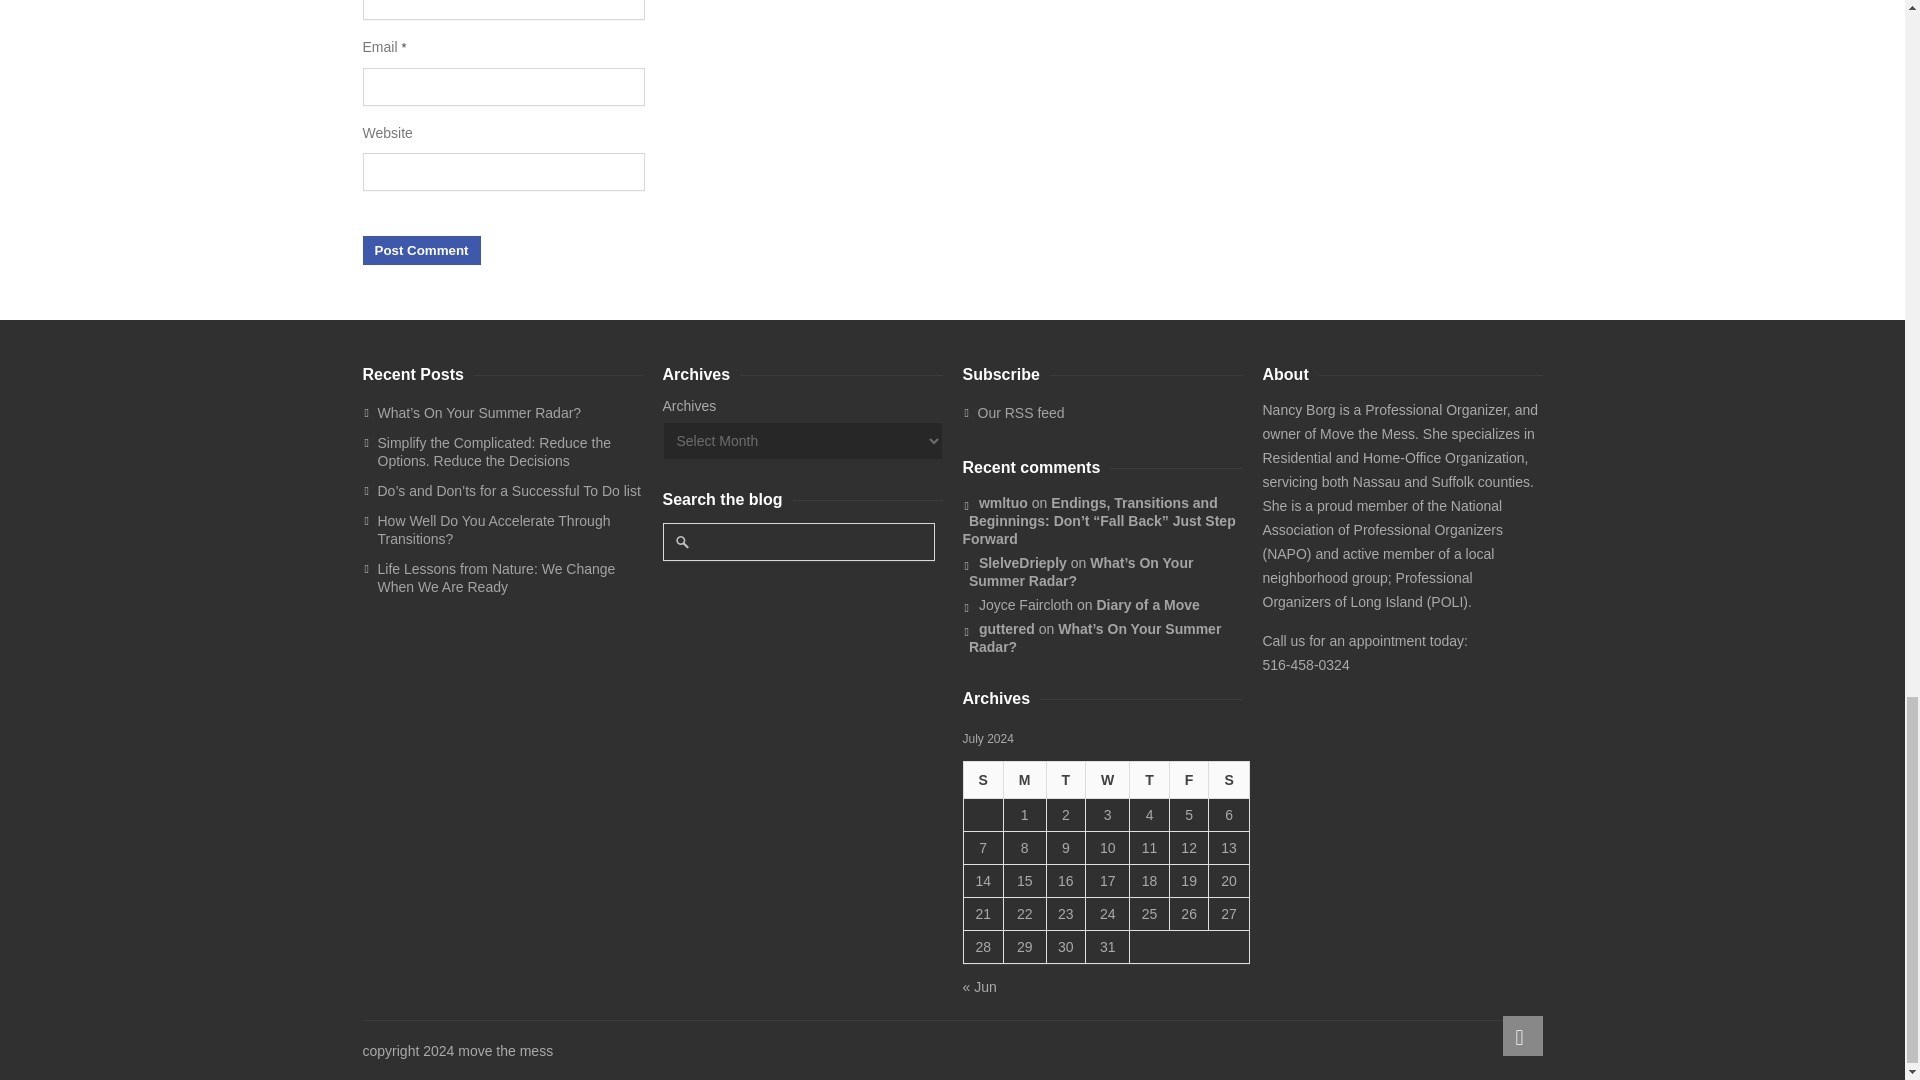  I want to click on Post Comment, so click(421, 250).